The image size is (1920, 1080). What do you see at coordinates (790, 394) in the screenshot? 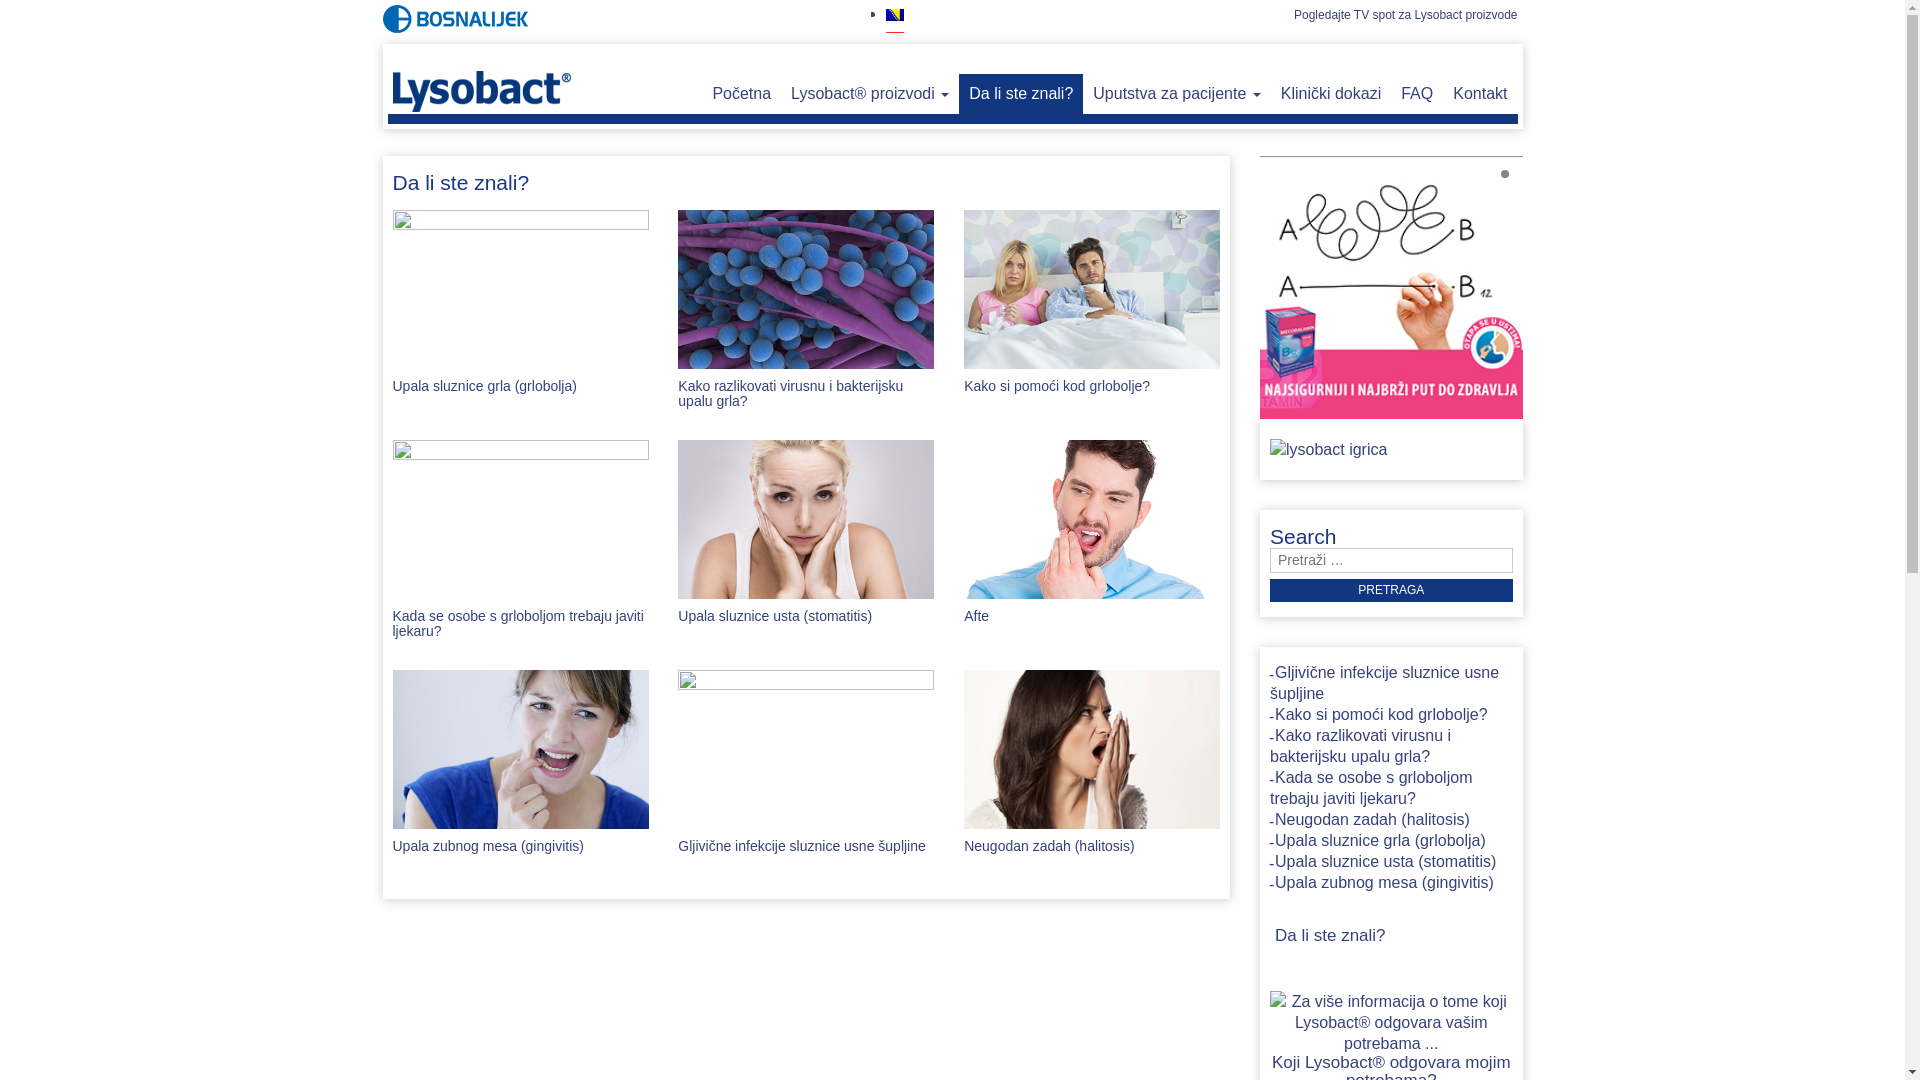
I see `Kako razlikovati virusnu i bakterijsku upalu grla?` at bounding box center [790, 394].